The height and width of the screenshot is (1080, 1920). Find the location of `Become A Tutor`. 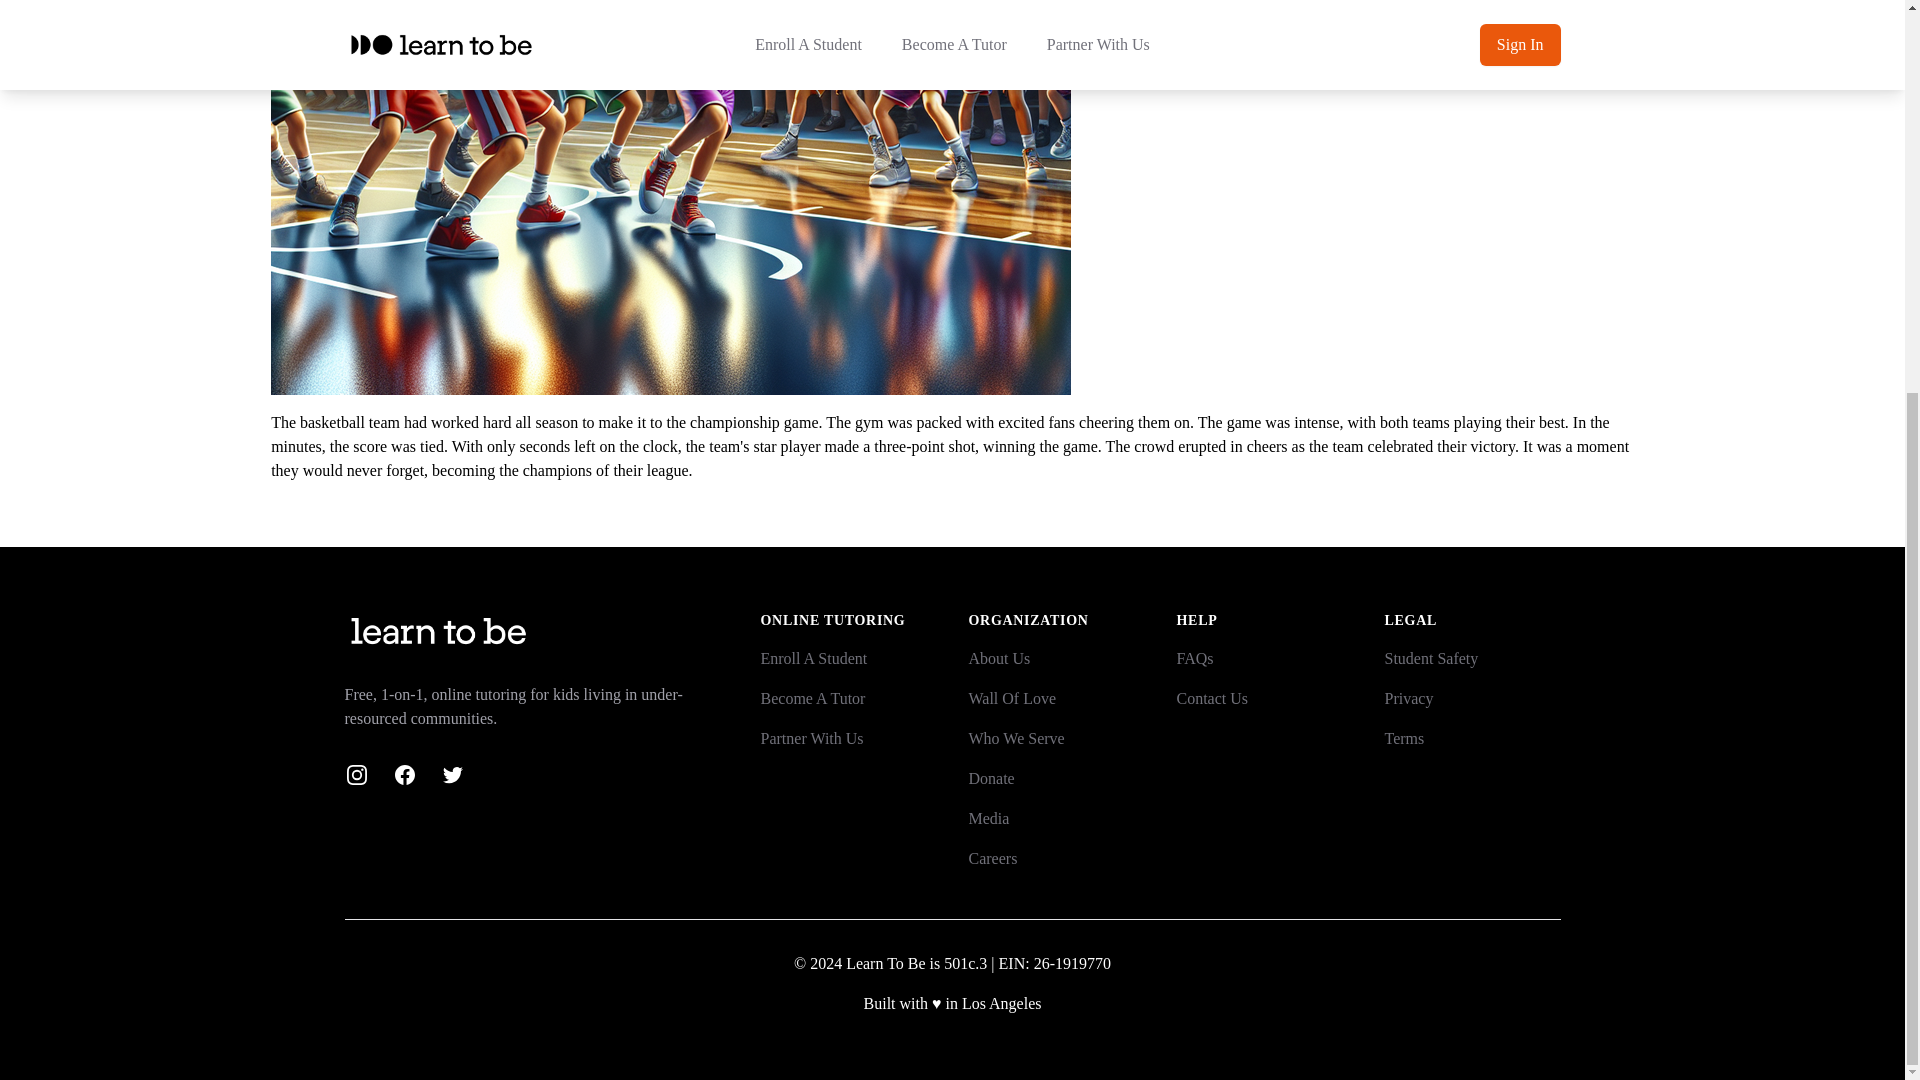

Become A Tutor is located at coordinates (812, 698).